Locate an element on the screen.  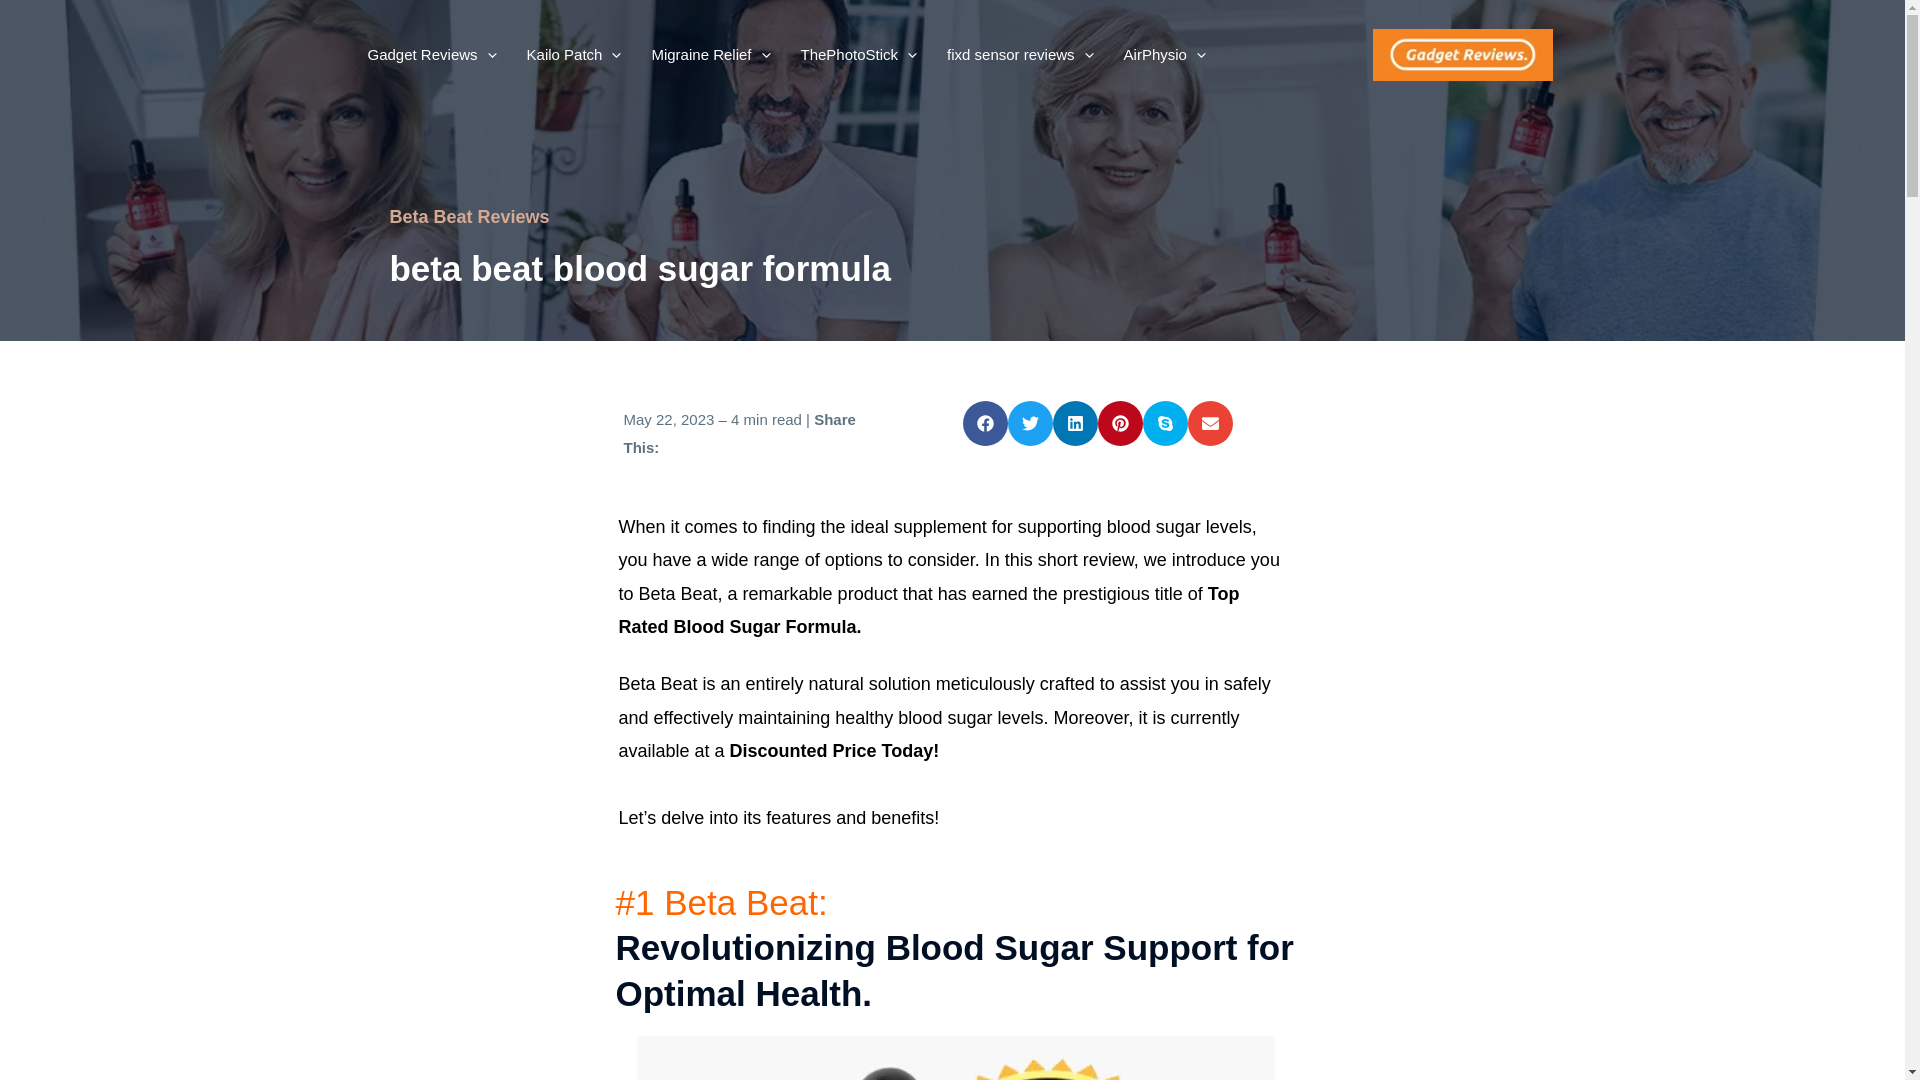
ThePhotoStick is located at coordinates (859, 55).